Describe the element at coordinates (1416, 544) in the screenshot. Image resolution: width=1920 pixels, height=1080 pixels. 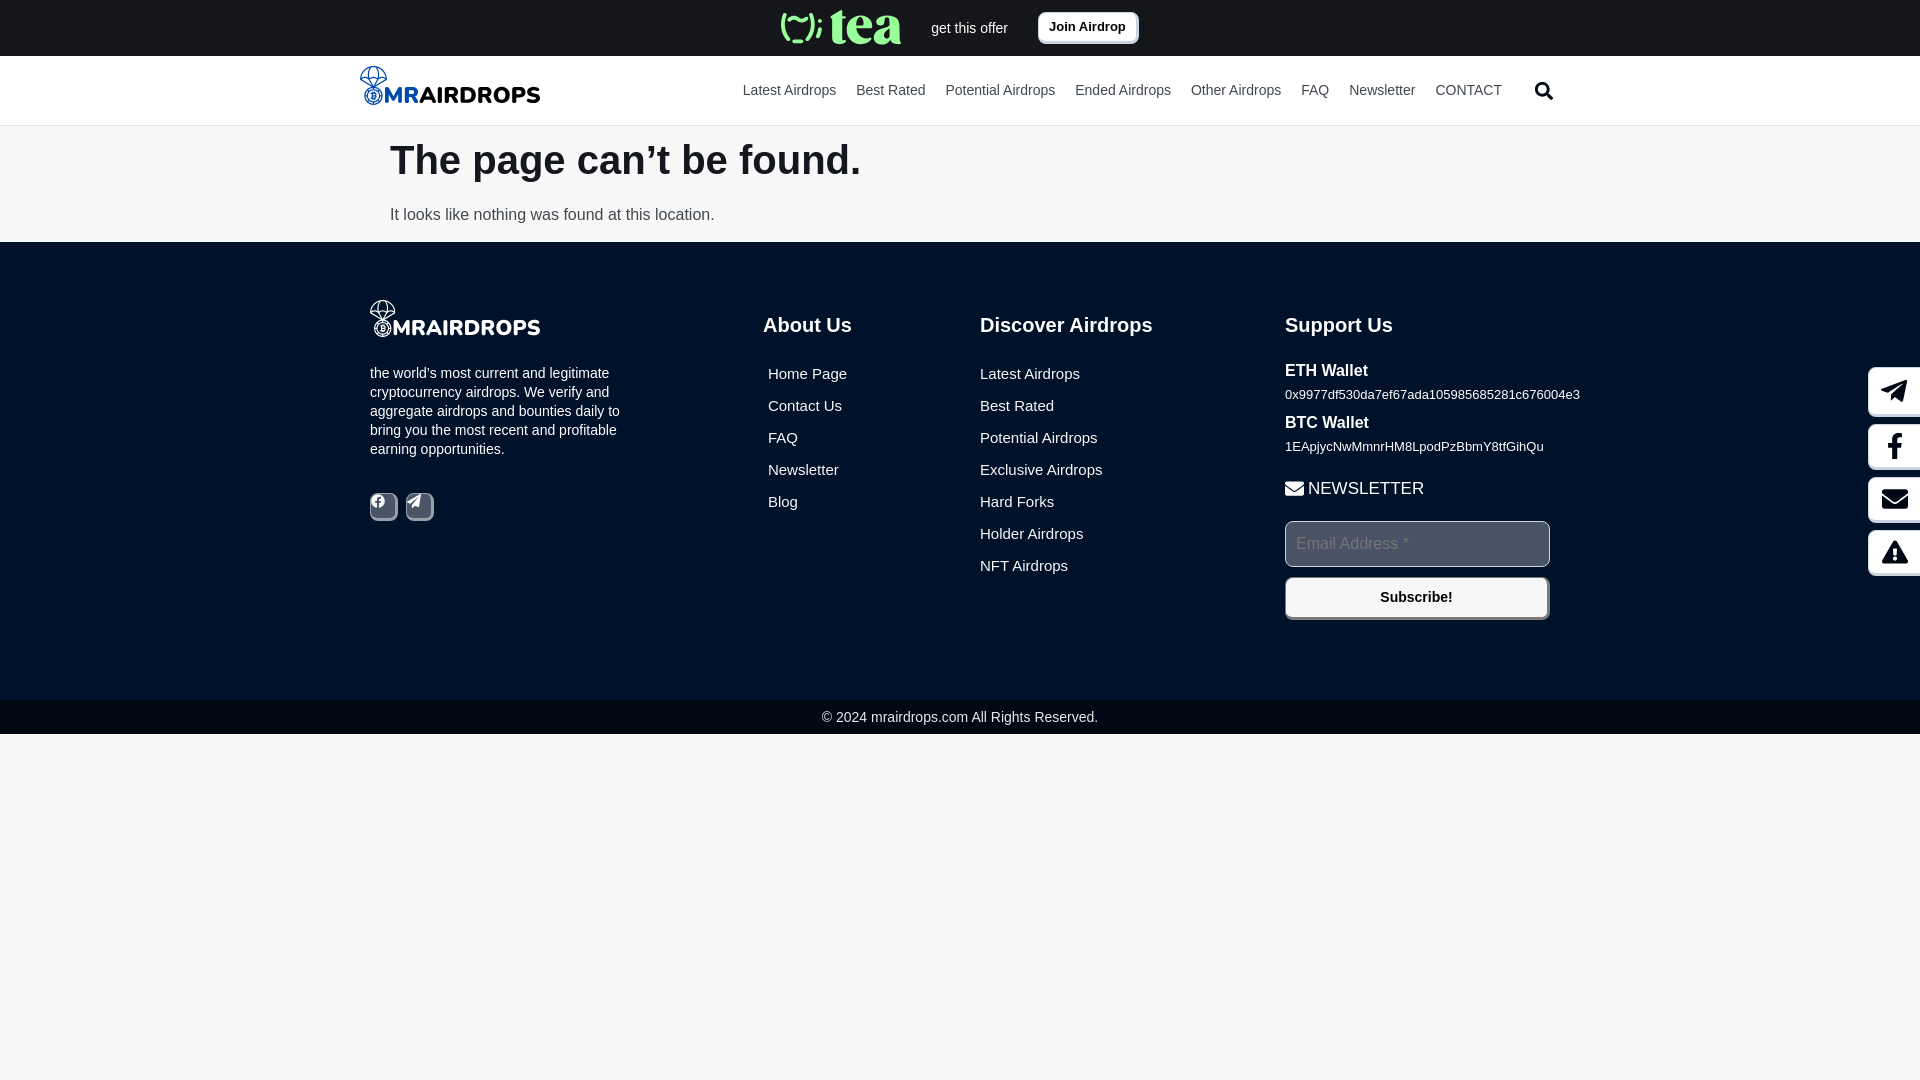
I see `Email Address` at that location.